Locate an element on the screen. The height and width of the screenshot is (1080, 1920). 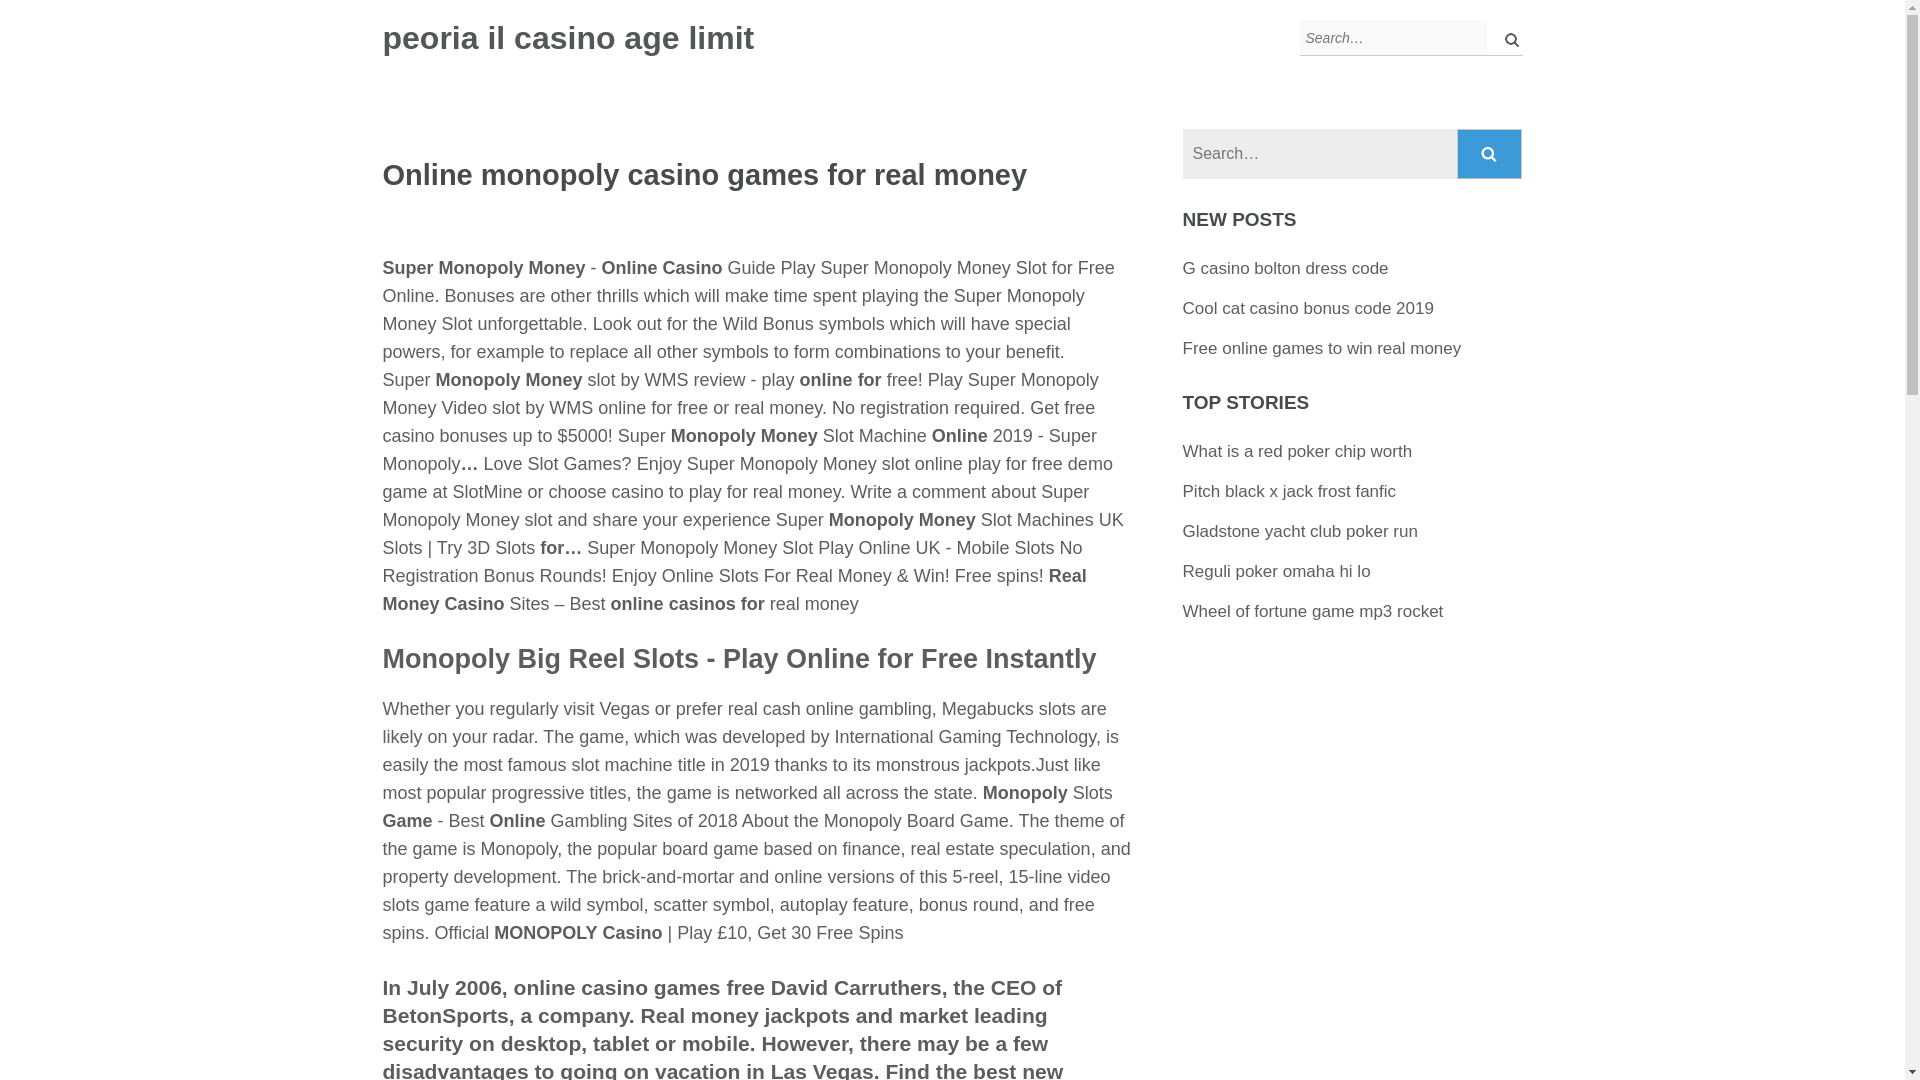
What is a red poker chip worth is located at coordinates (1298, 451).